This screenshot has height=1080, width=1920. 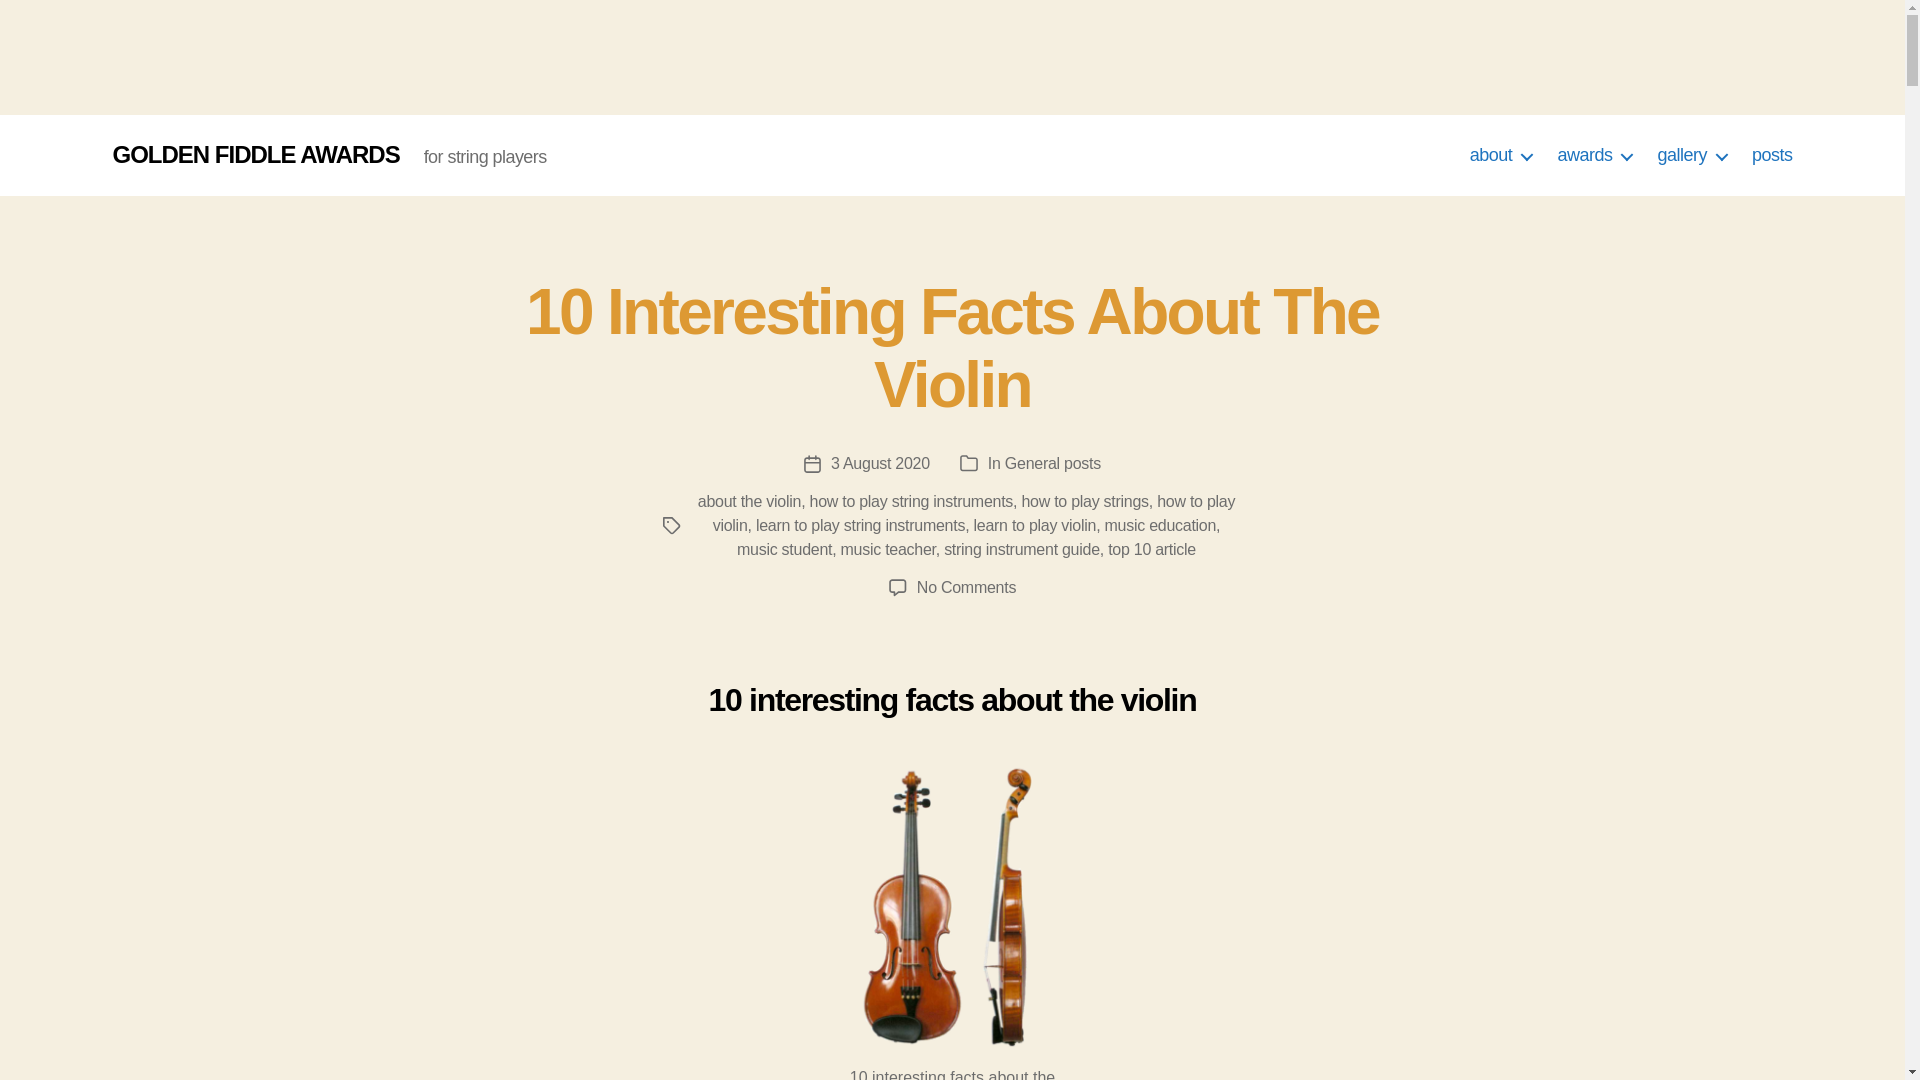 I want to click on about, so click(x=1501, y=156).